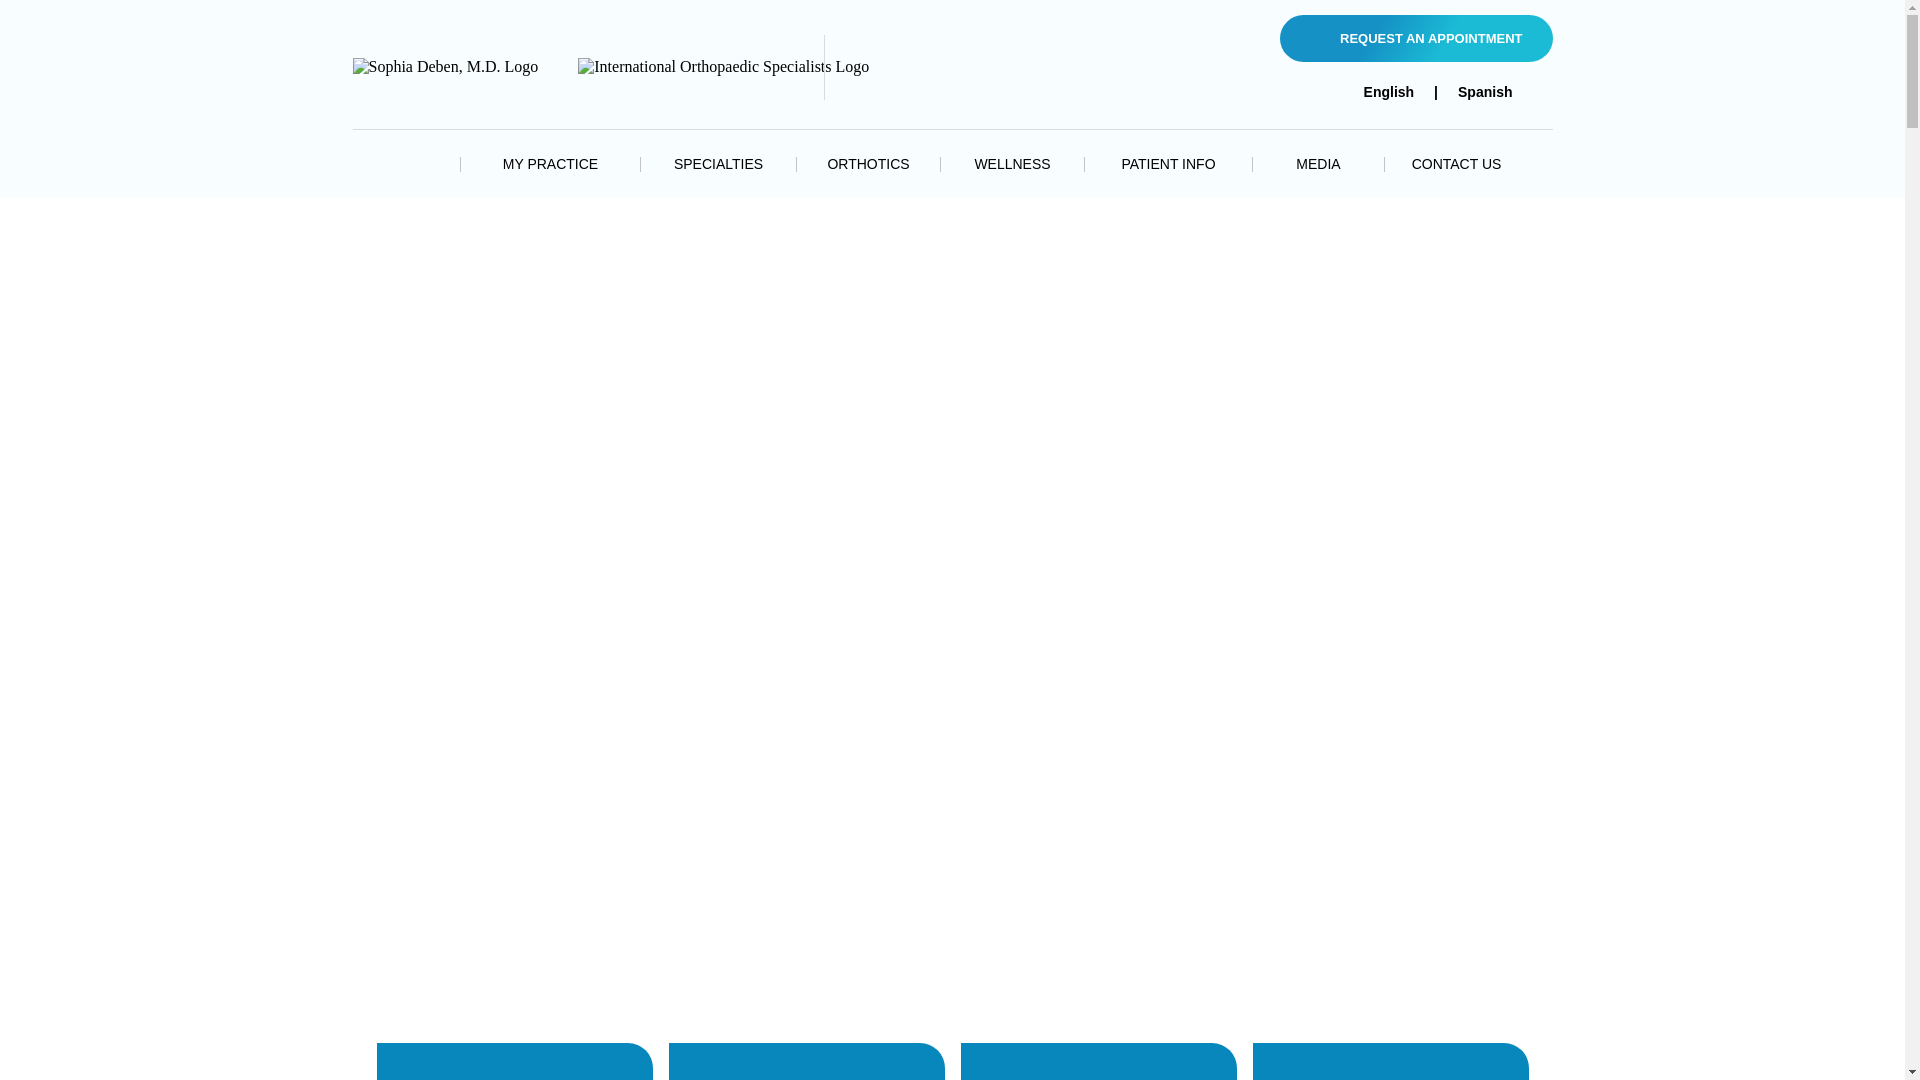 The width and height of the screenshot is (1920, 1080). What do you see at coordinates (718, 164) in the screenshot?
I see `SPECIALTIES` at bounding box center [718, 164].